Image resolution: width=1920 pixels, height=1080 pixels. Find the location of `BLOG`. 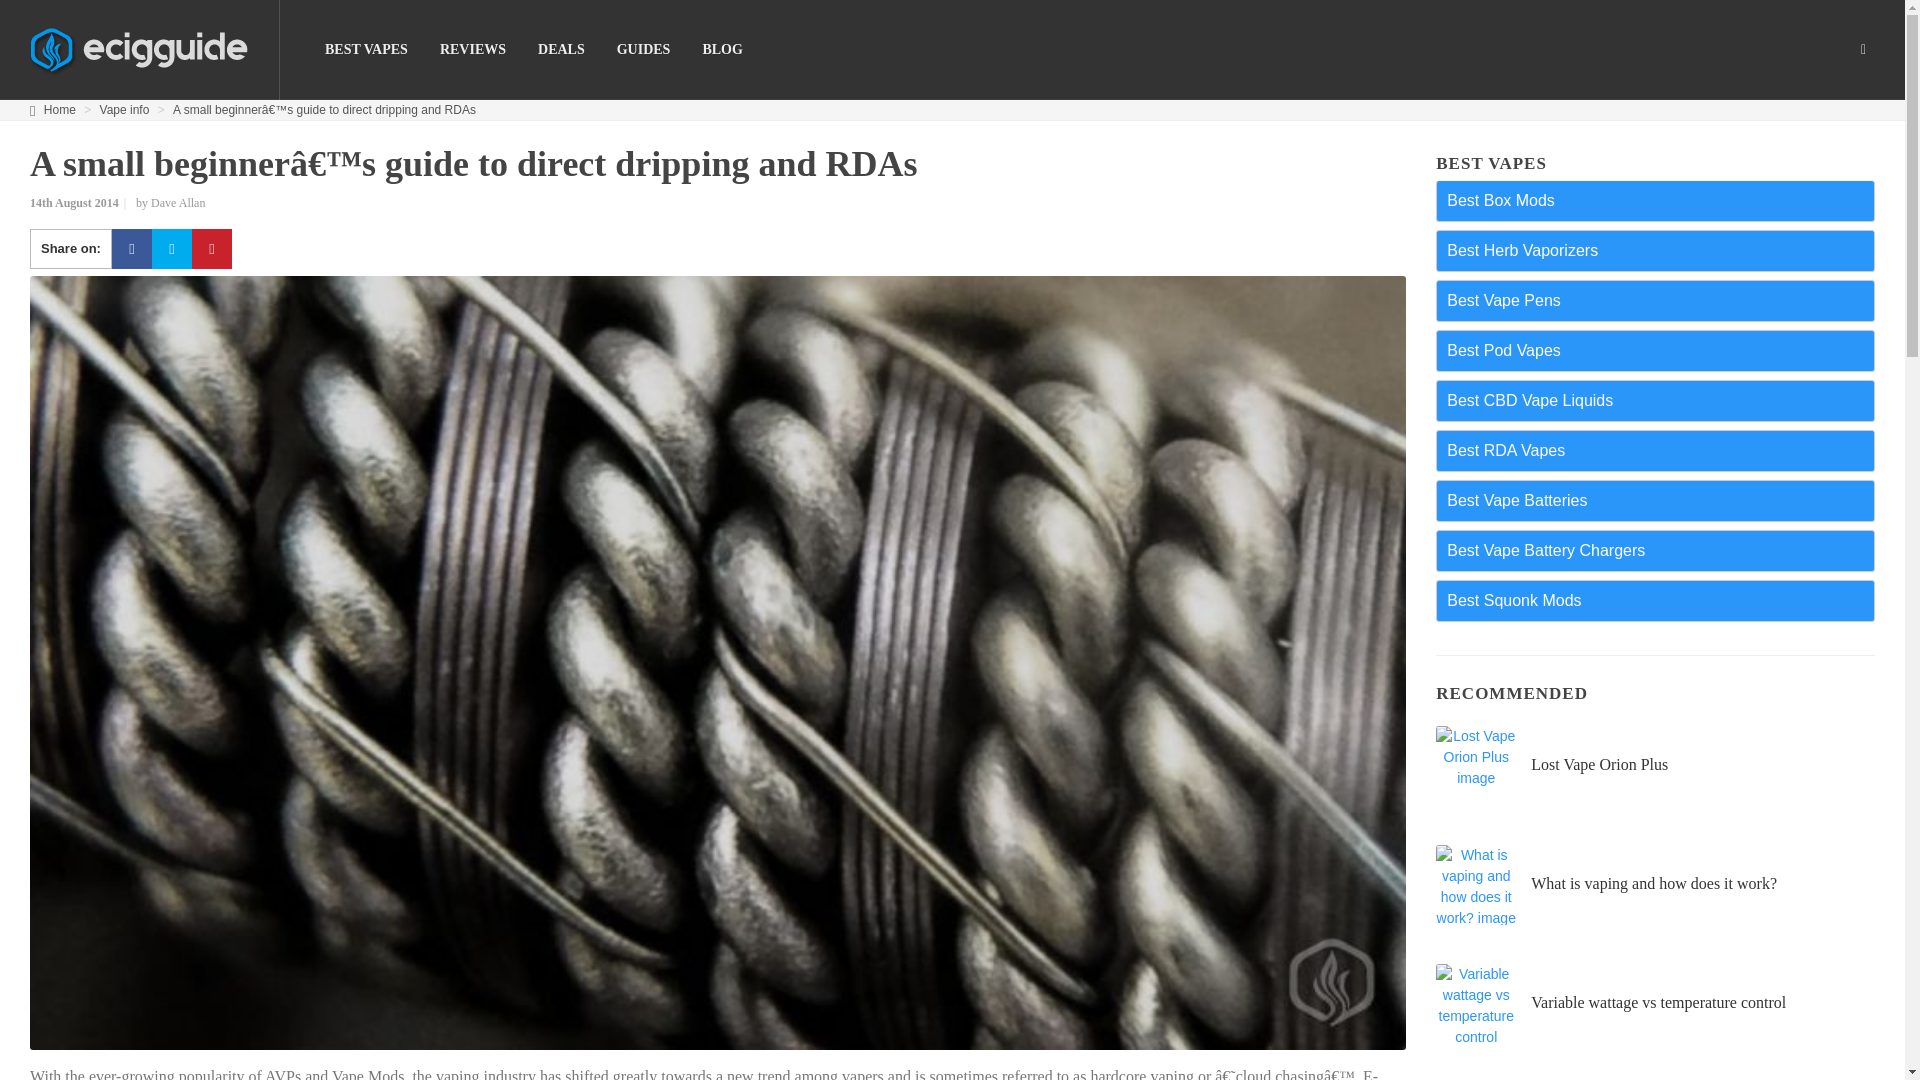

BLOG is located at coordinates (722, 50).